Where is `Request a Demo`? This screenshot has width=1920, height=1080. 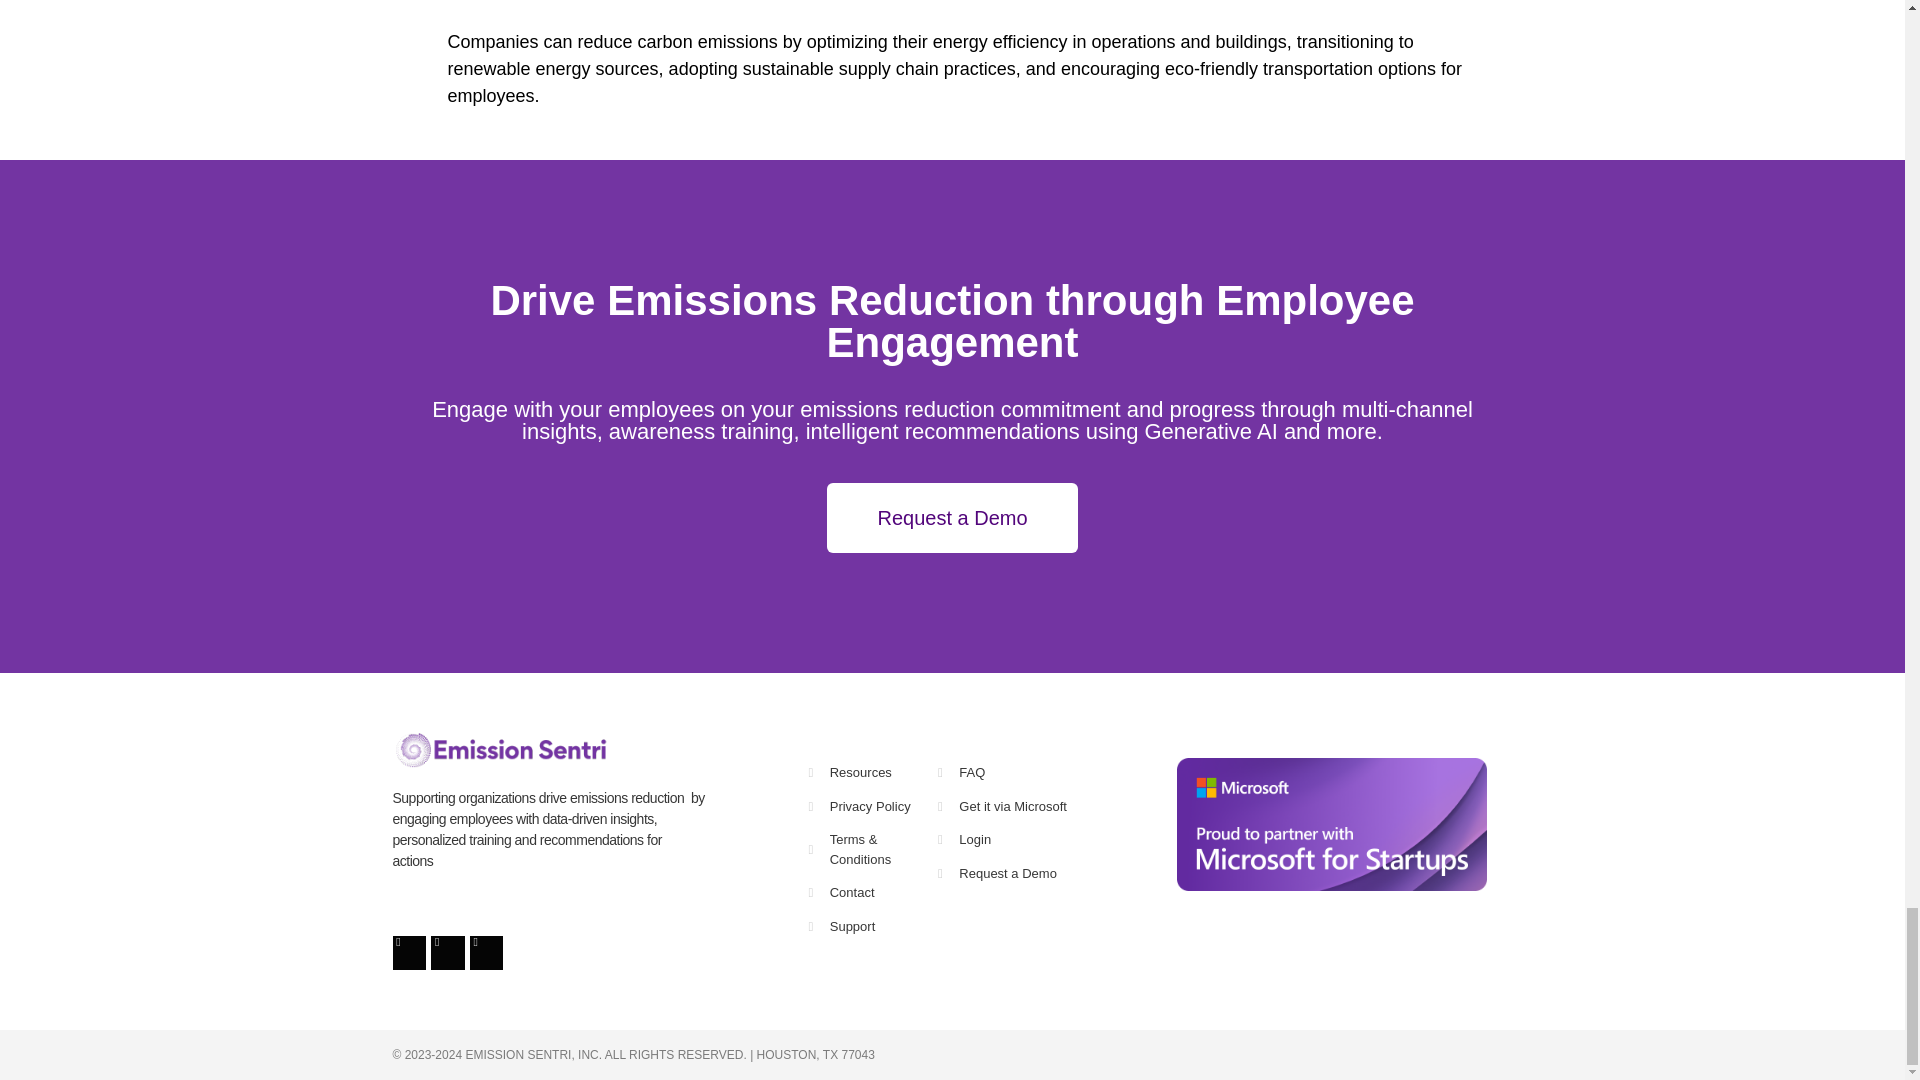
Request a Demo is located at coordinates (952, 517).